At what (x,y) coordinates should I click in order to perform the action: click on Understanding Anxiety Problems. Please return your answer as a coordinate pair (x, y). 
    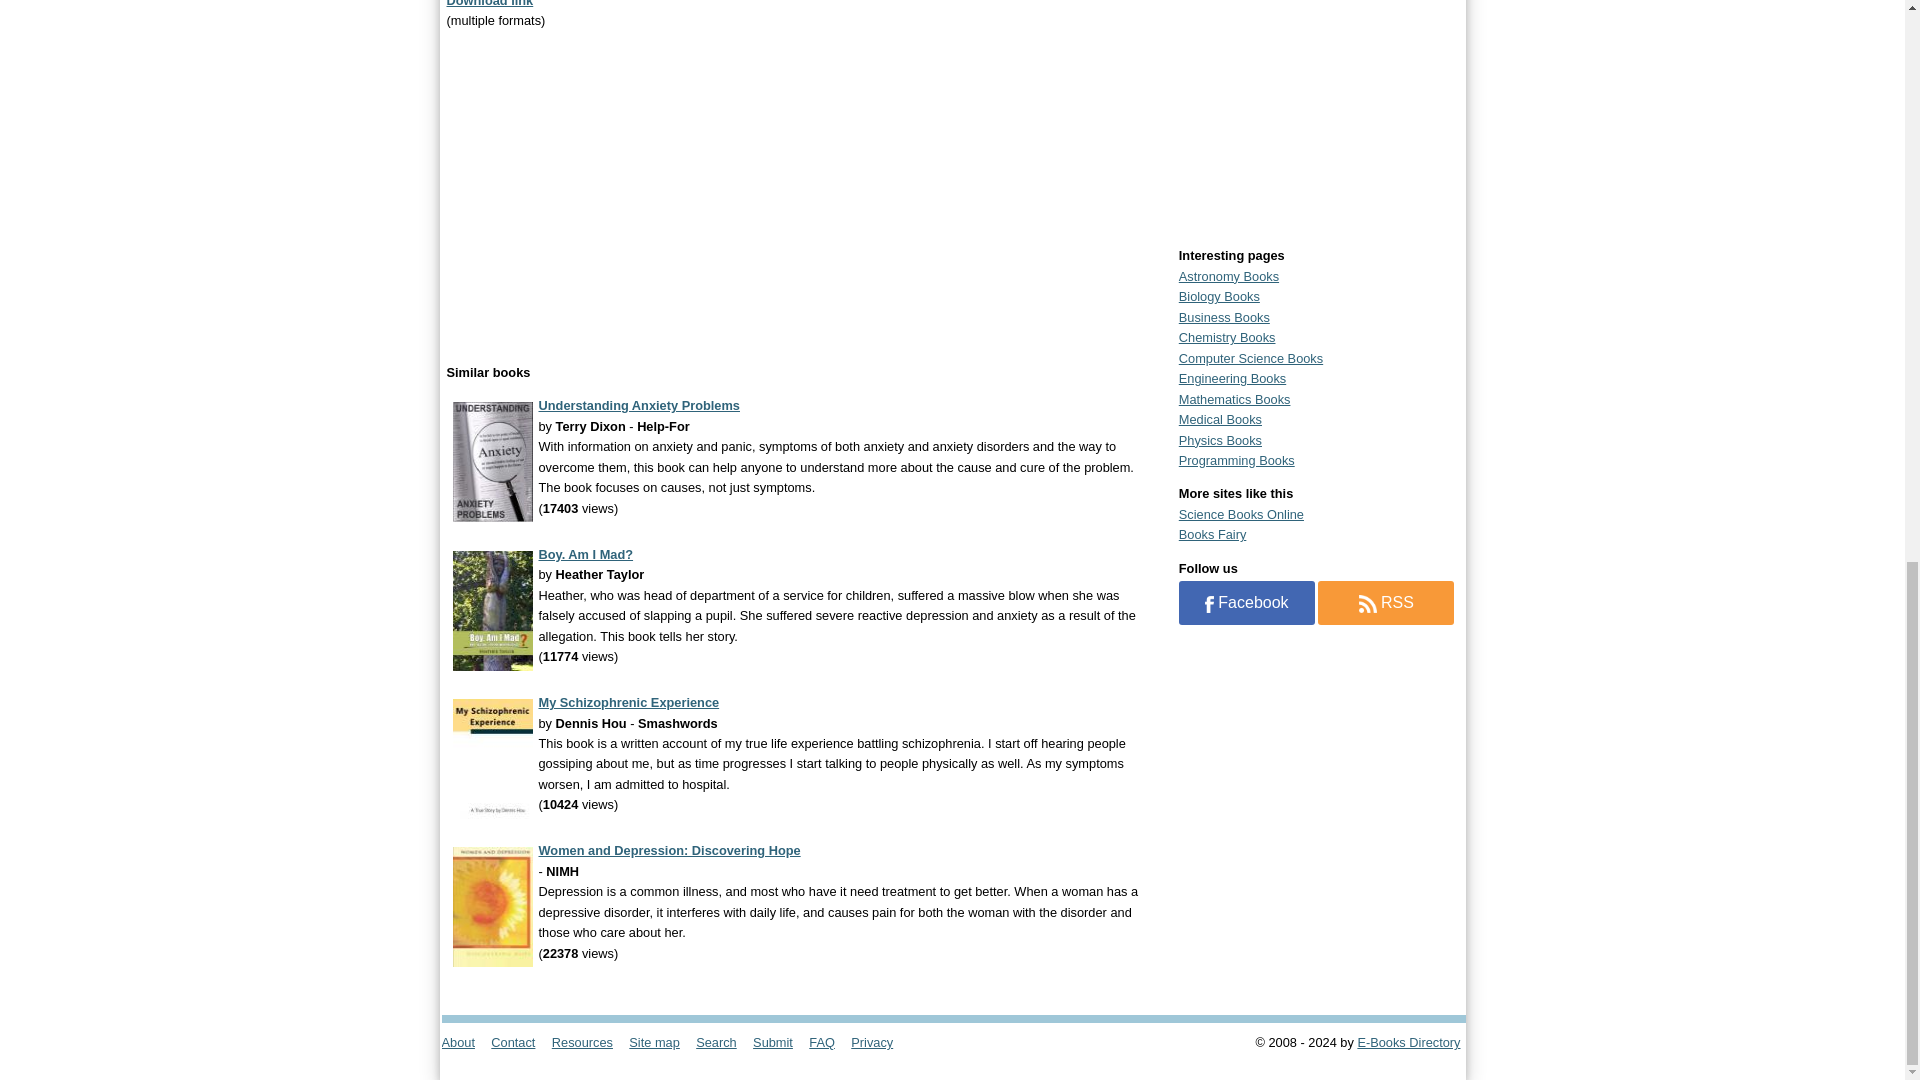
    Looking at the image, I should click on (638, 405).